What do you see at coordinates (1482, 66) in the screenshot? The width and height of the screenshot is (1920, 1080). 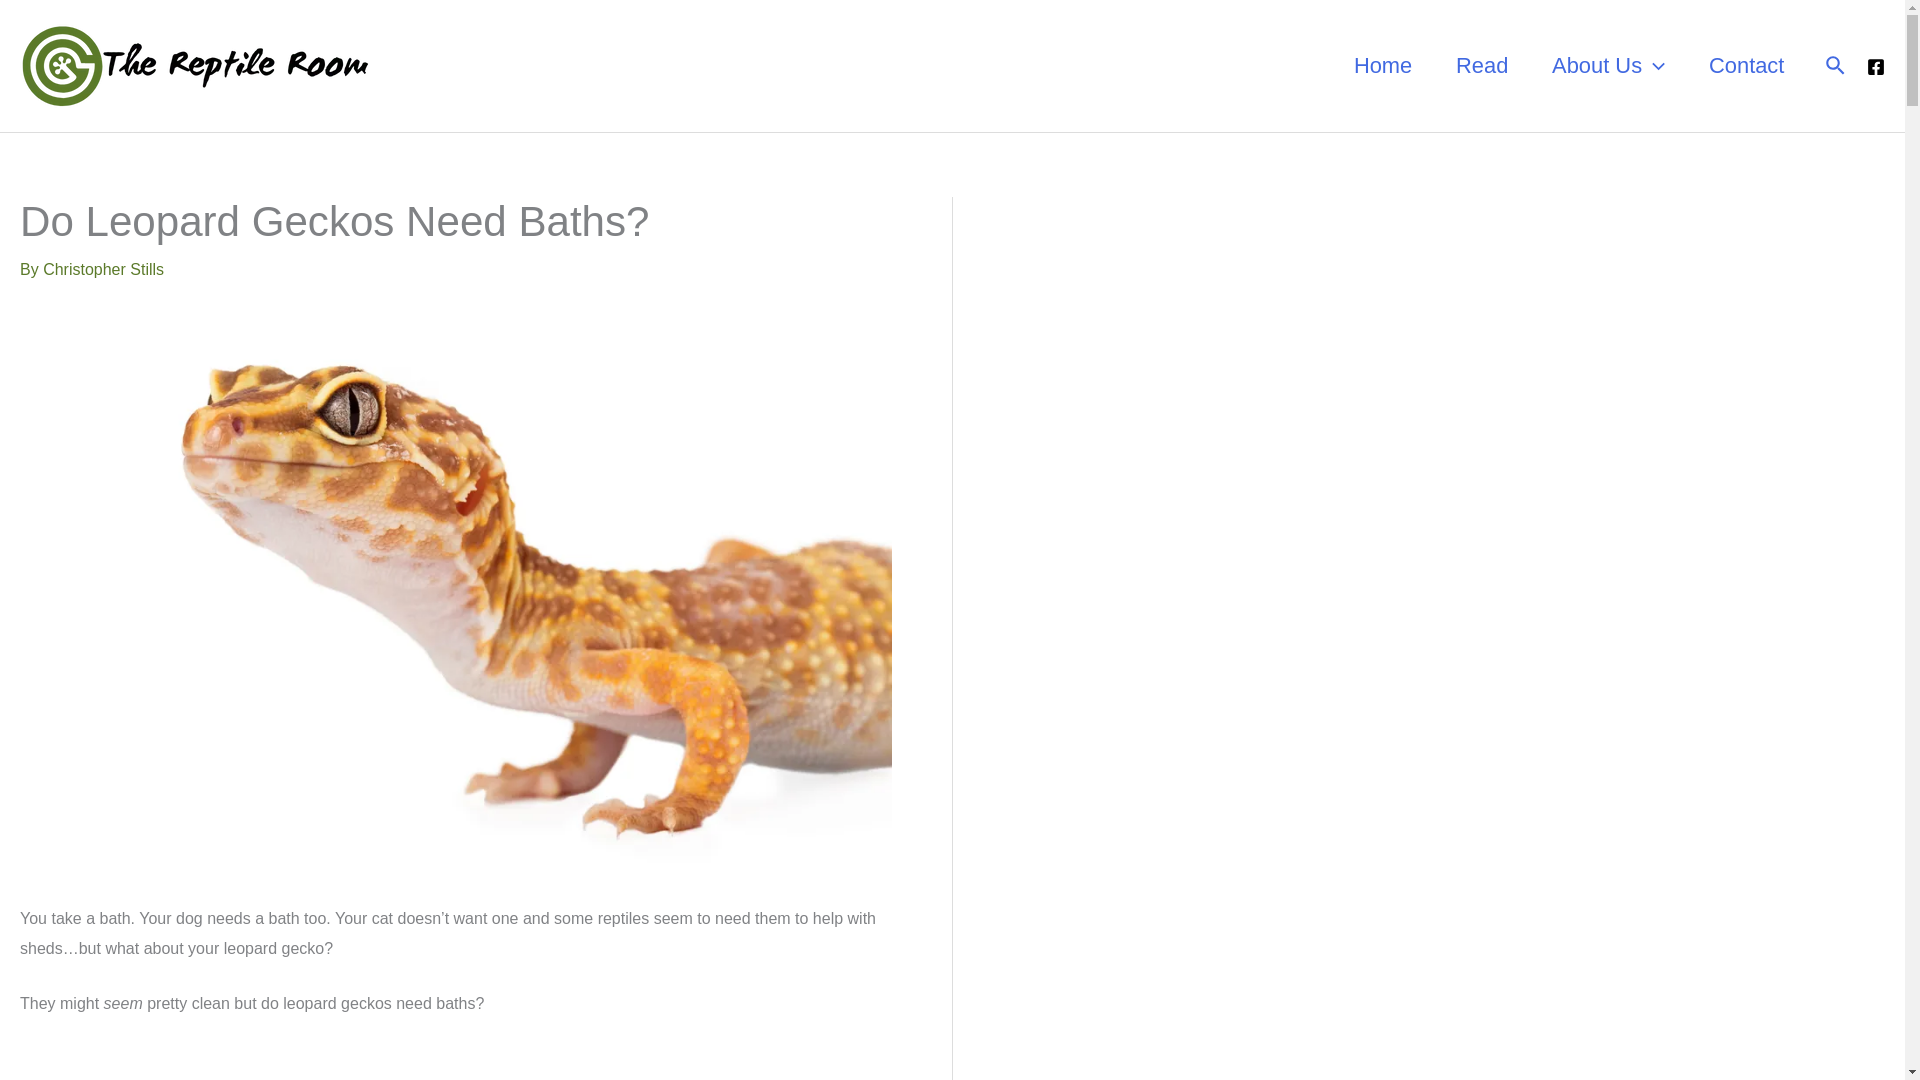 I see `Read` at bounding box center [1482, 66].